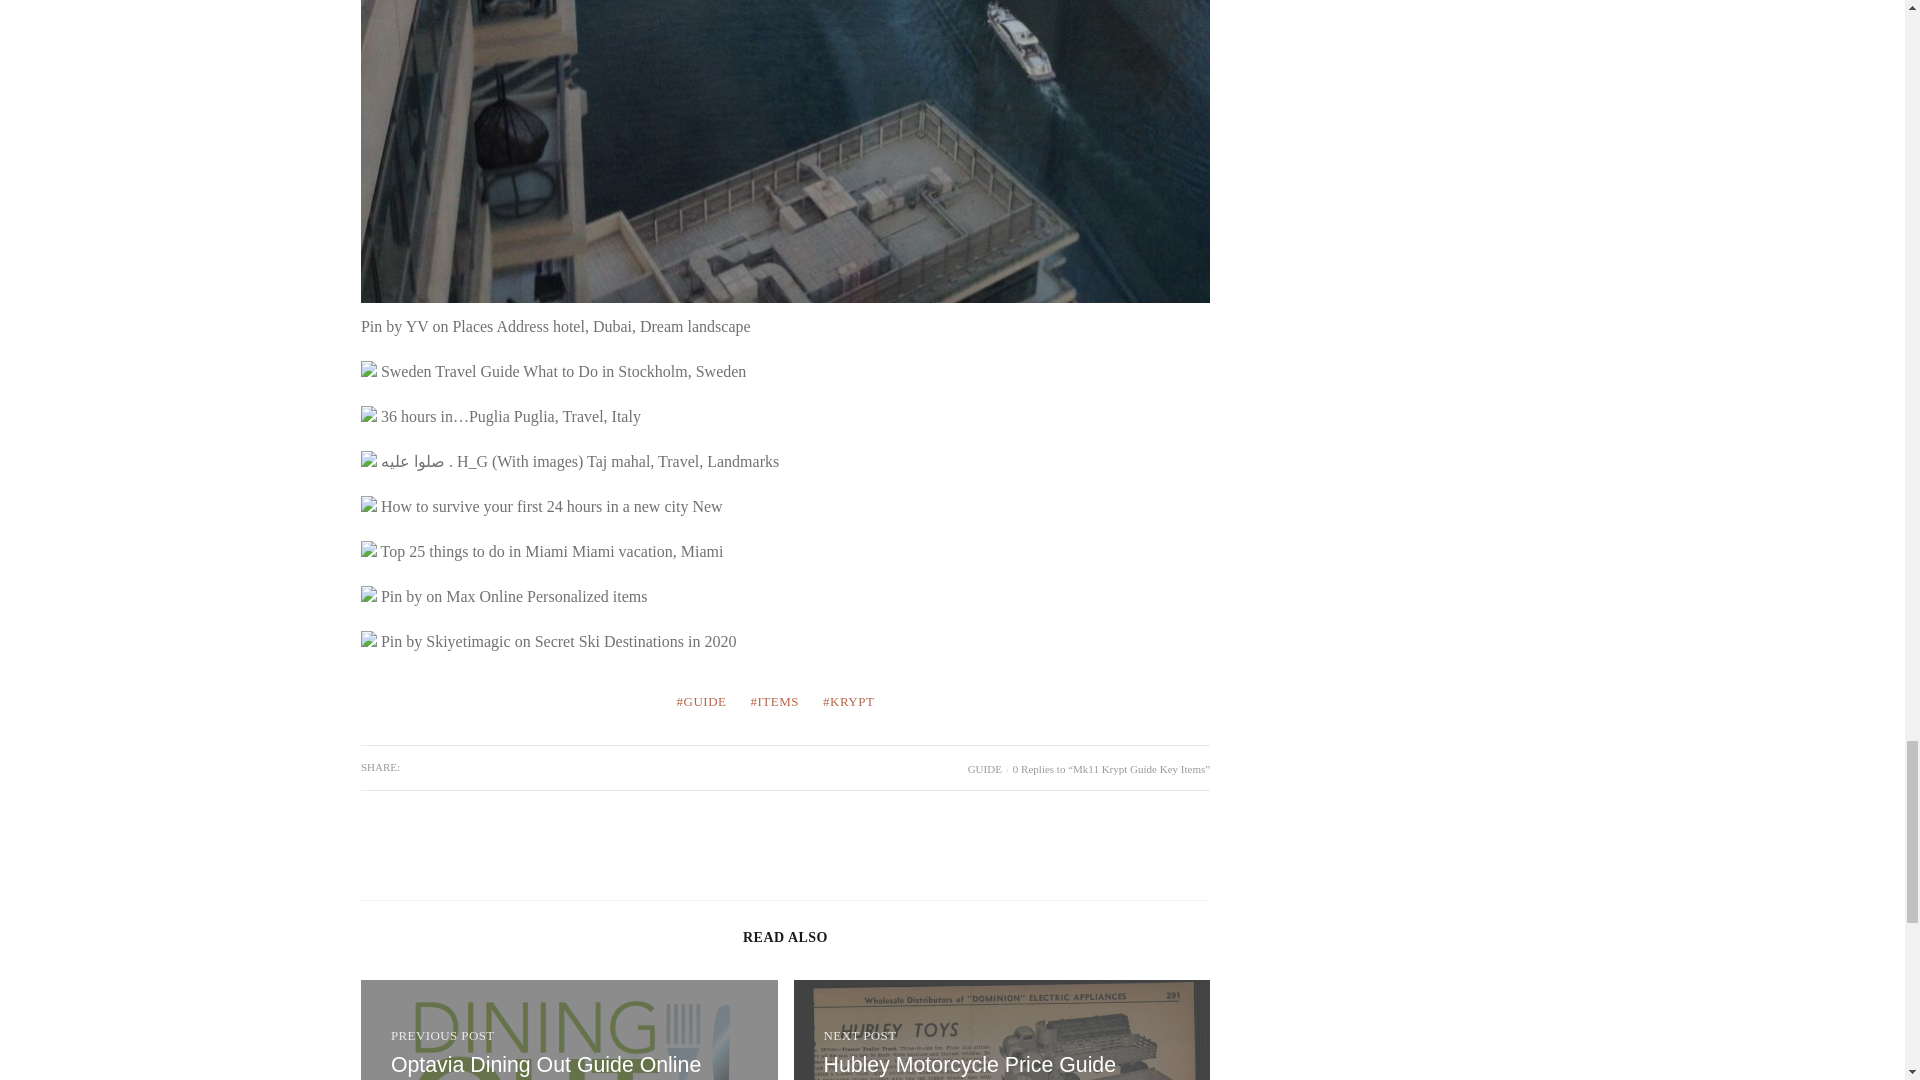 The image size is (1920, 1080). I want to click on Mk11 Krypt Guide Key Items, so click(970, 1064).